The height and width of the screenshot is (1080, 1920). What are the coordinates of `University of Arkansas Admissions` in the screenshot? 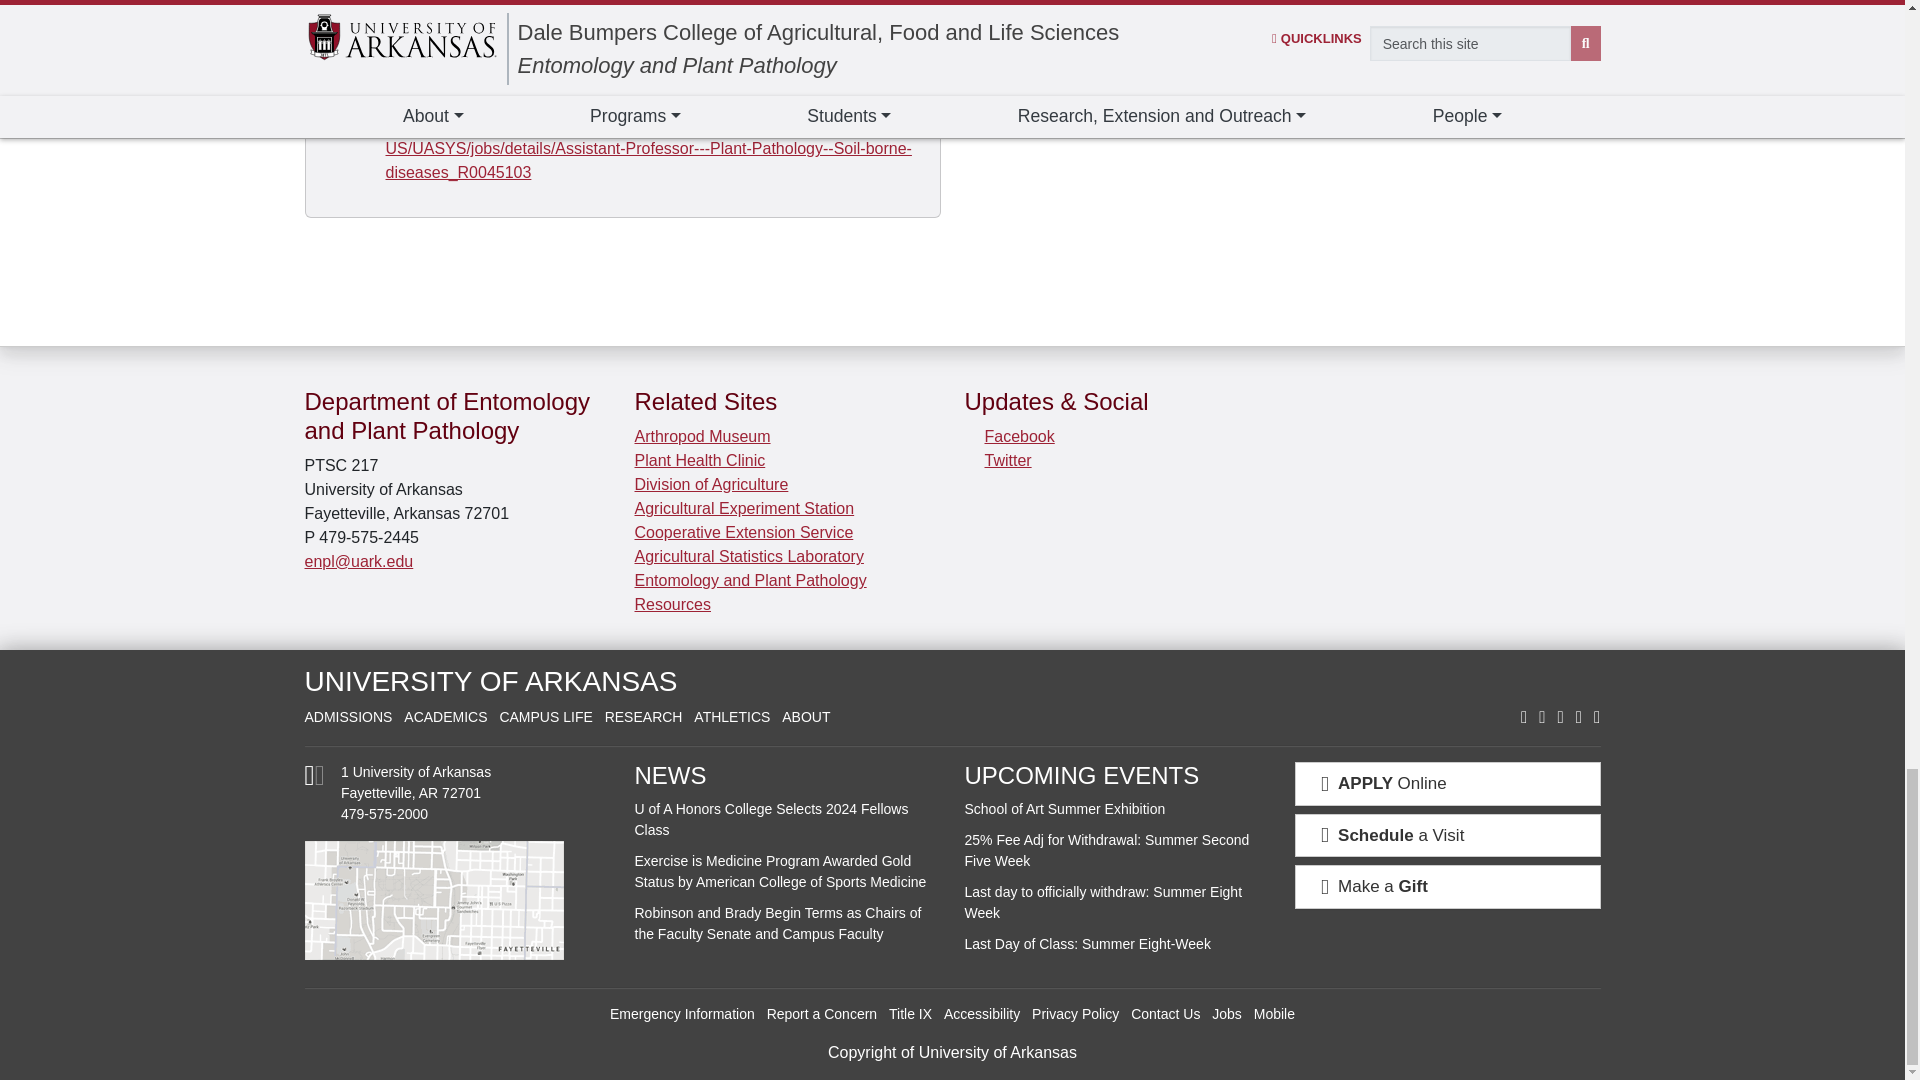 It's located at (347, 716).